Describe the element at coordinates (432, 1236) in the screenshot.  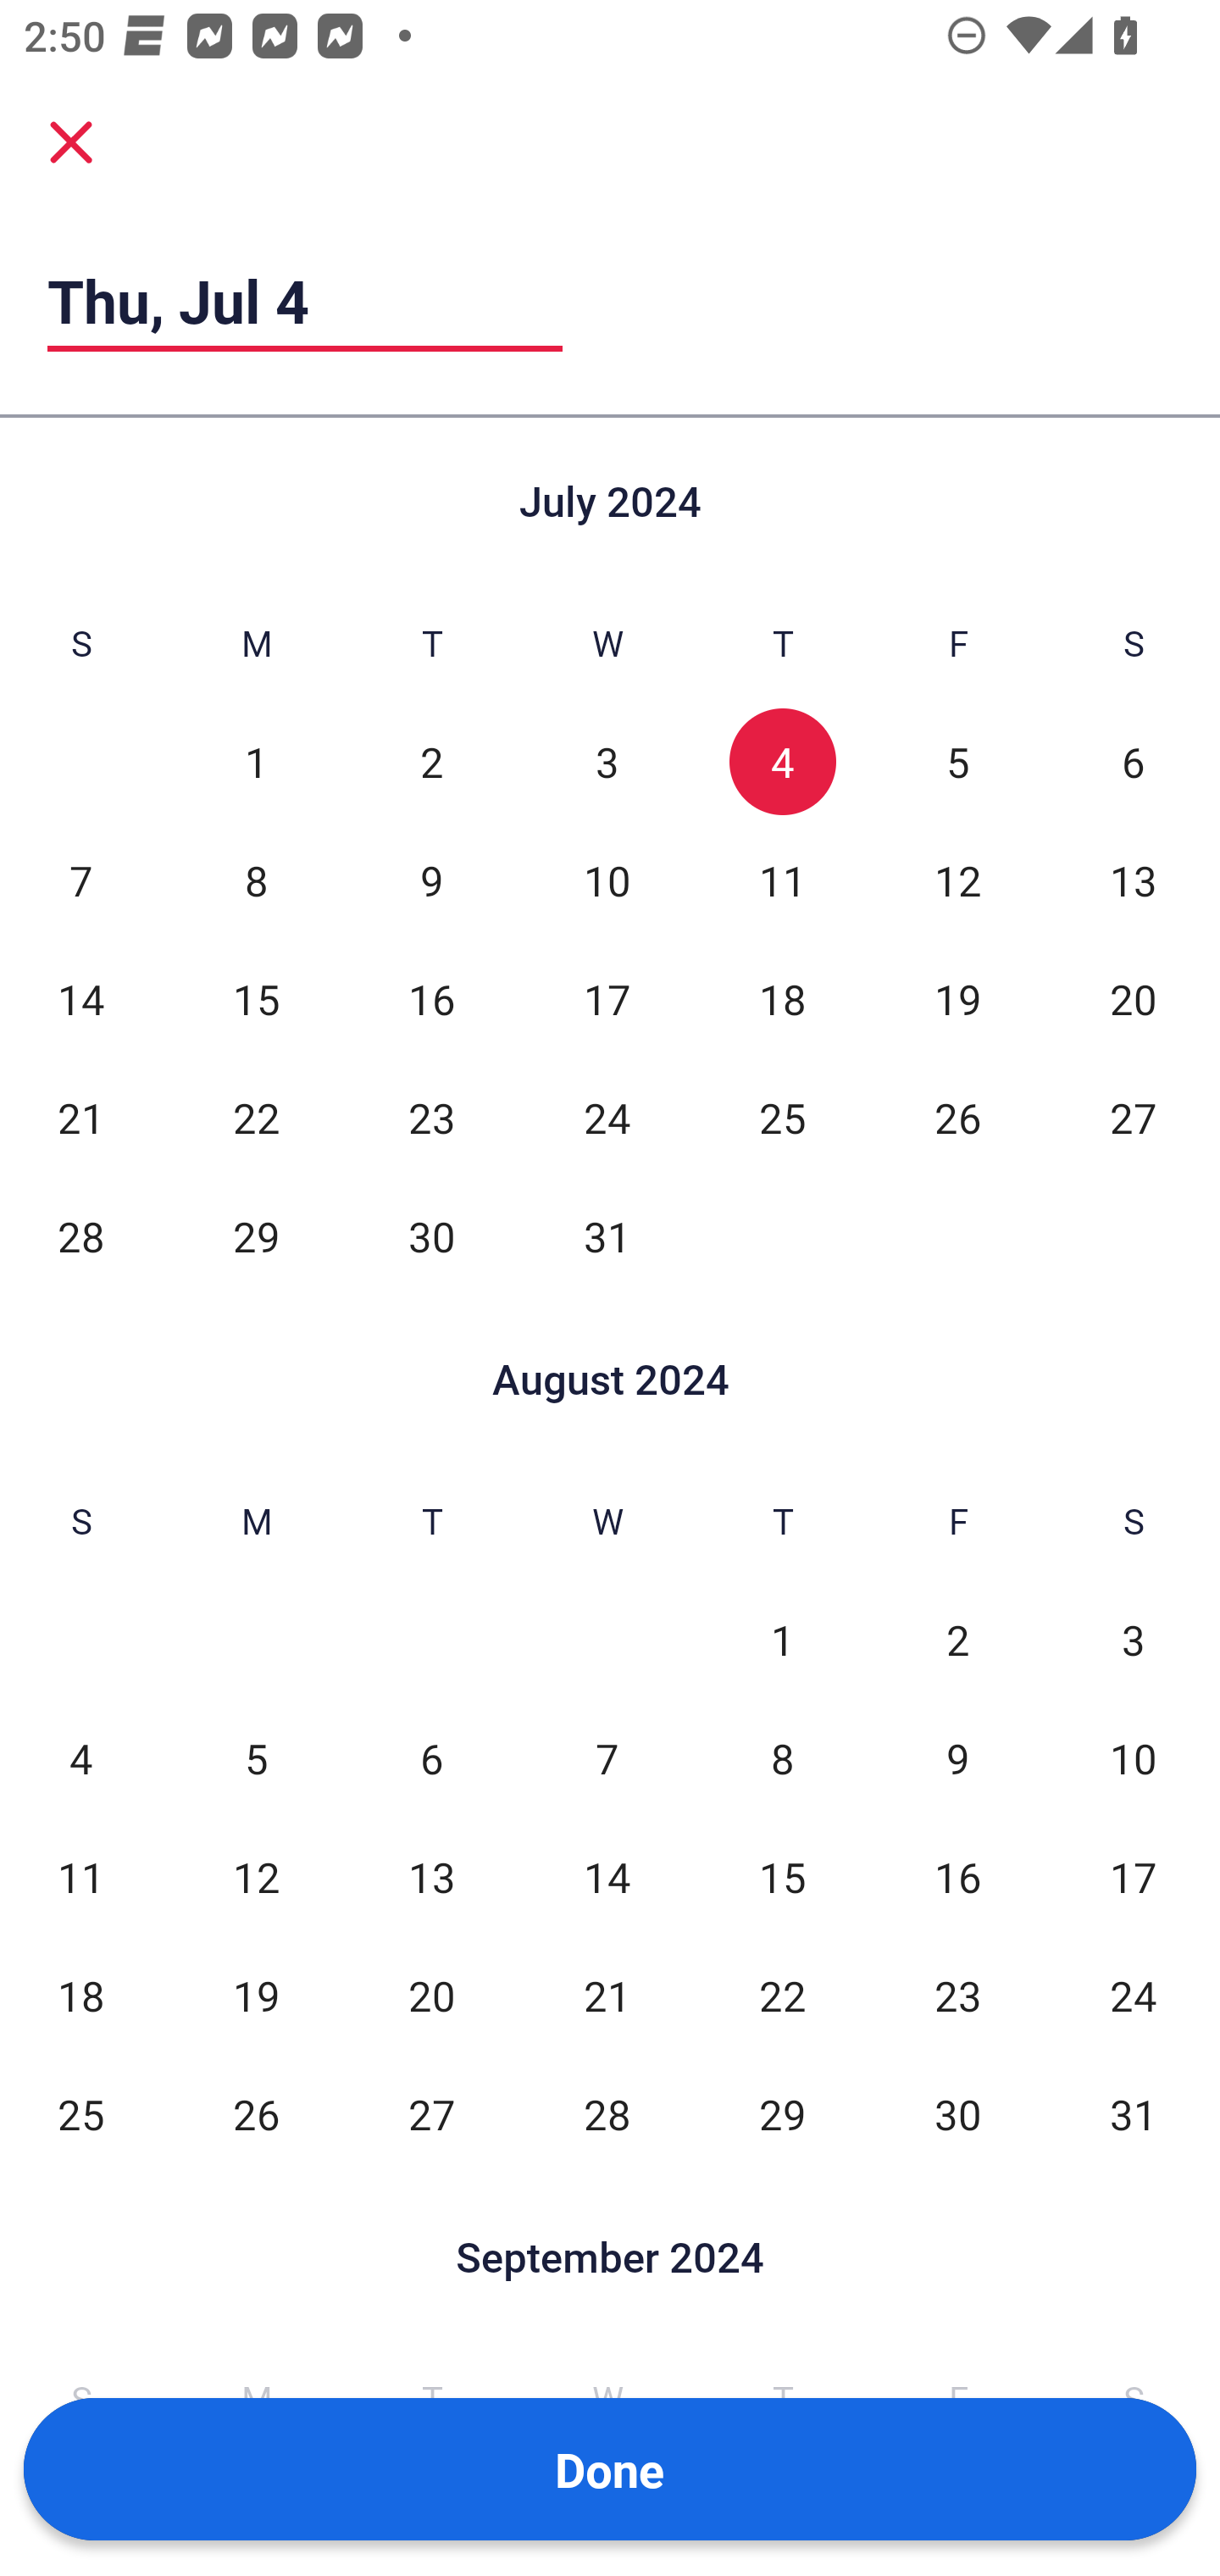
I see `30 Tue, Jul 30, Not Selected` at that location.